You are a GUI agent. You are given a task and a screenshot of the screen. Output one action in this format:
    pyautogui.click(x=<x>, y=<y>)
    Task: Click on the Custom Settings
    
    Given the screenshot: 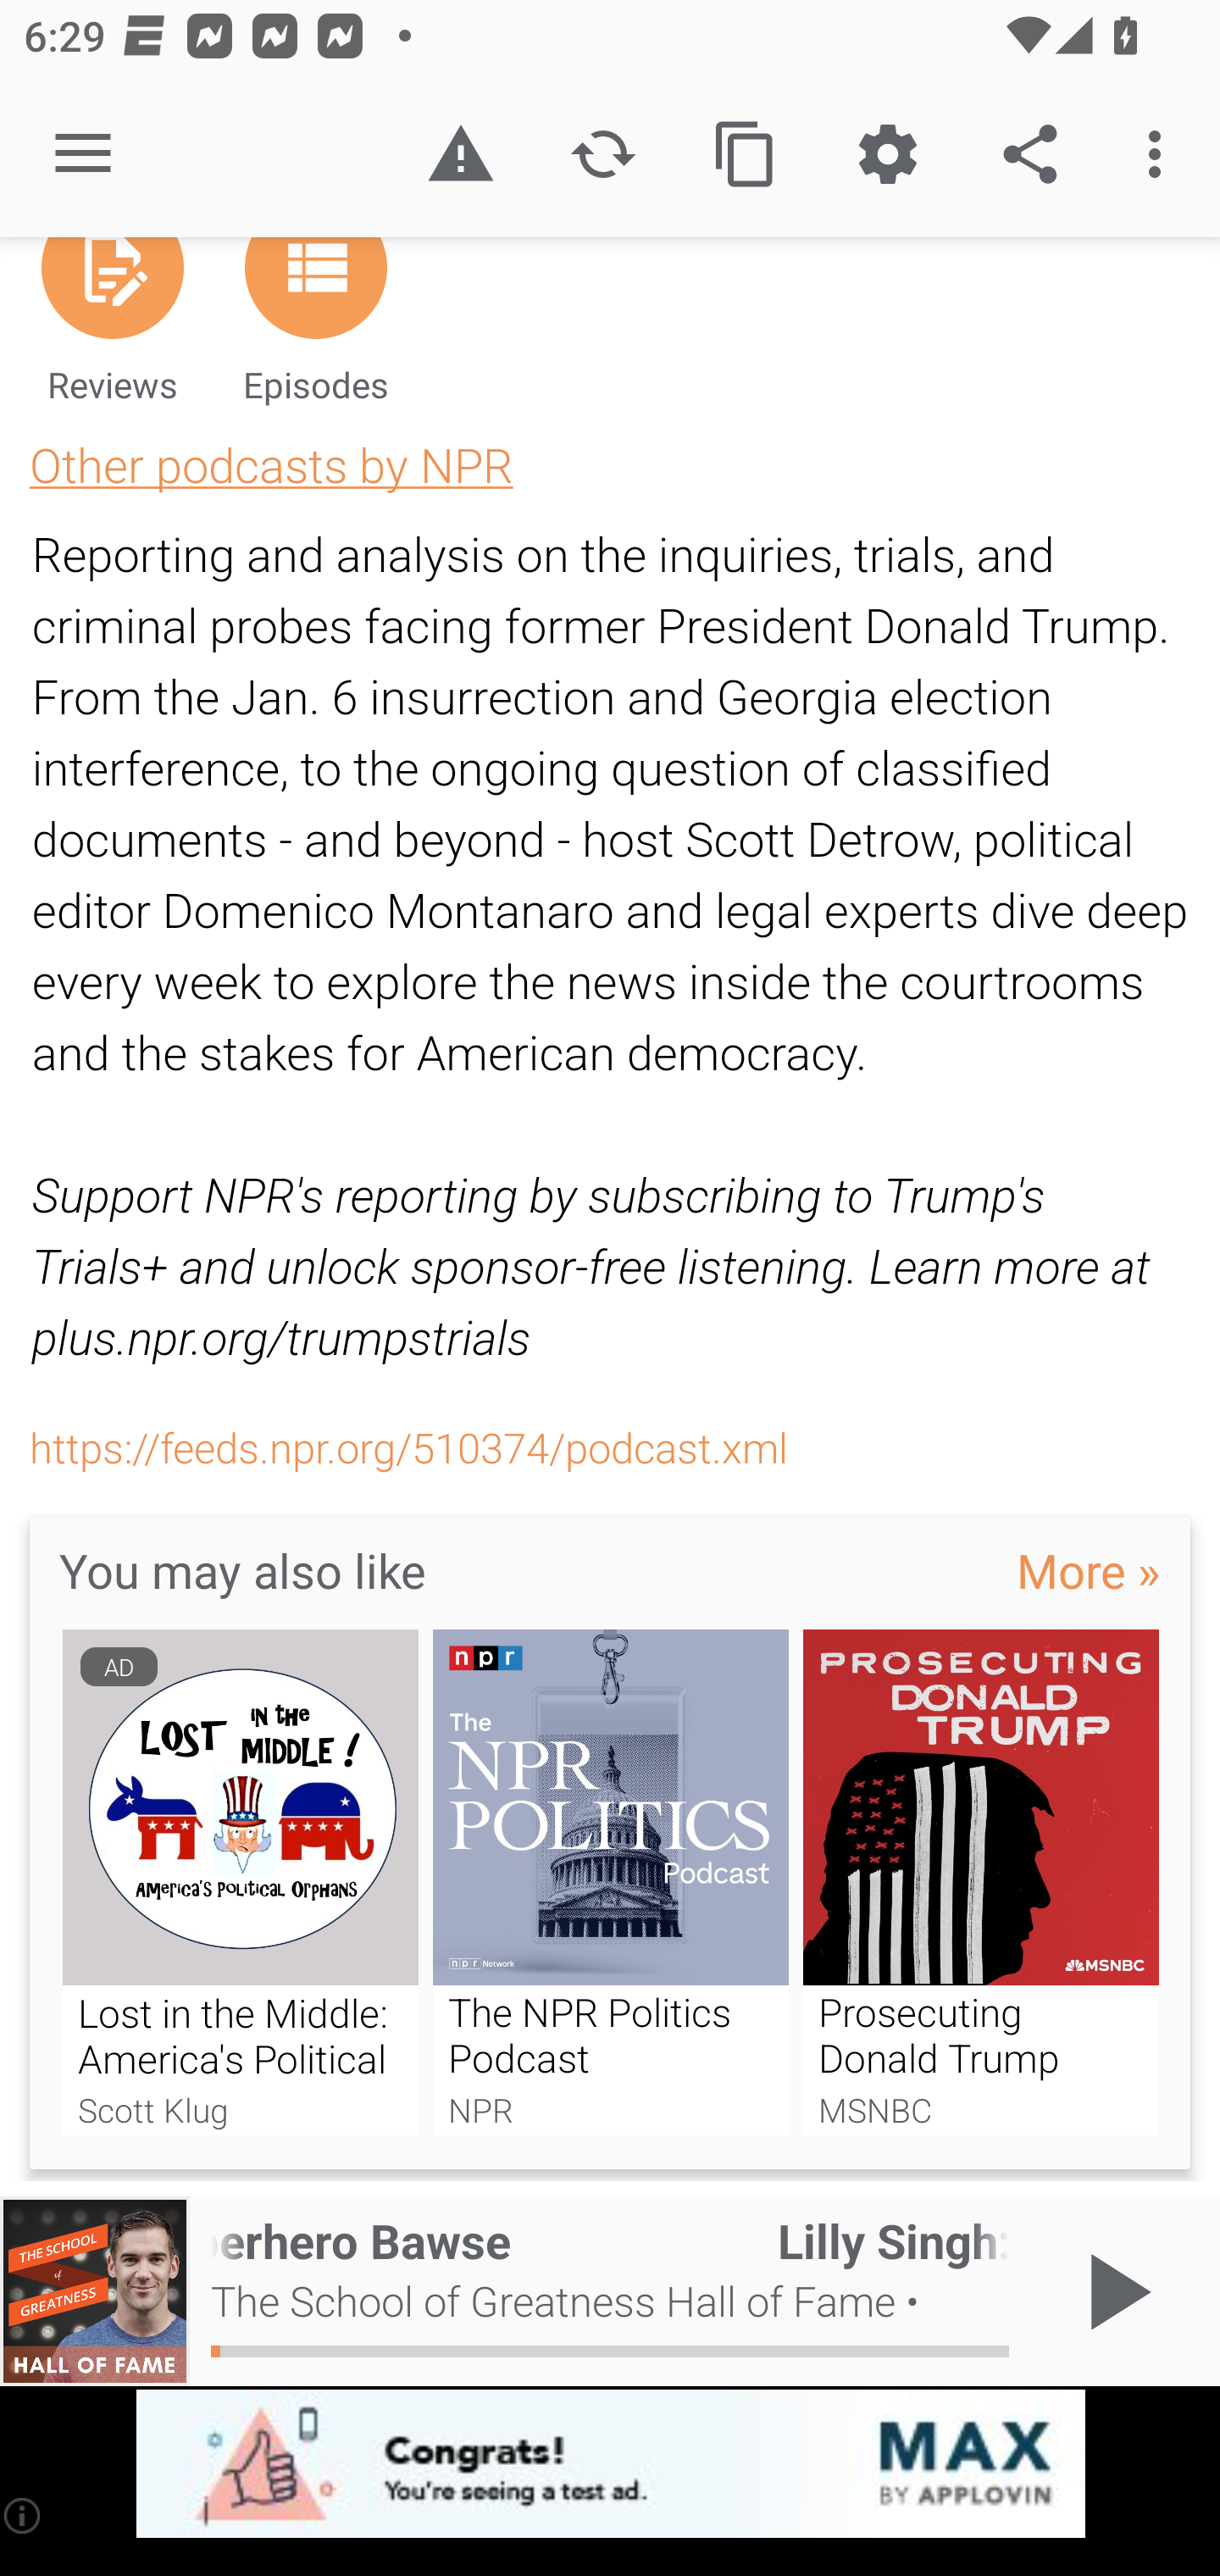 What is the action you would take?
    pyautogui.click(x=887, y=154)
    